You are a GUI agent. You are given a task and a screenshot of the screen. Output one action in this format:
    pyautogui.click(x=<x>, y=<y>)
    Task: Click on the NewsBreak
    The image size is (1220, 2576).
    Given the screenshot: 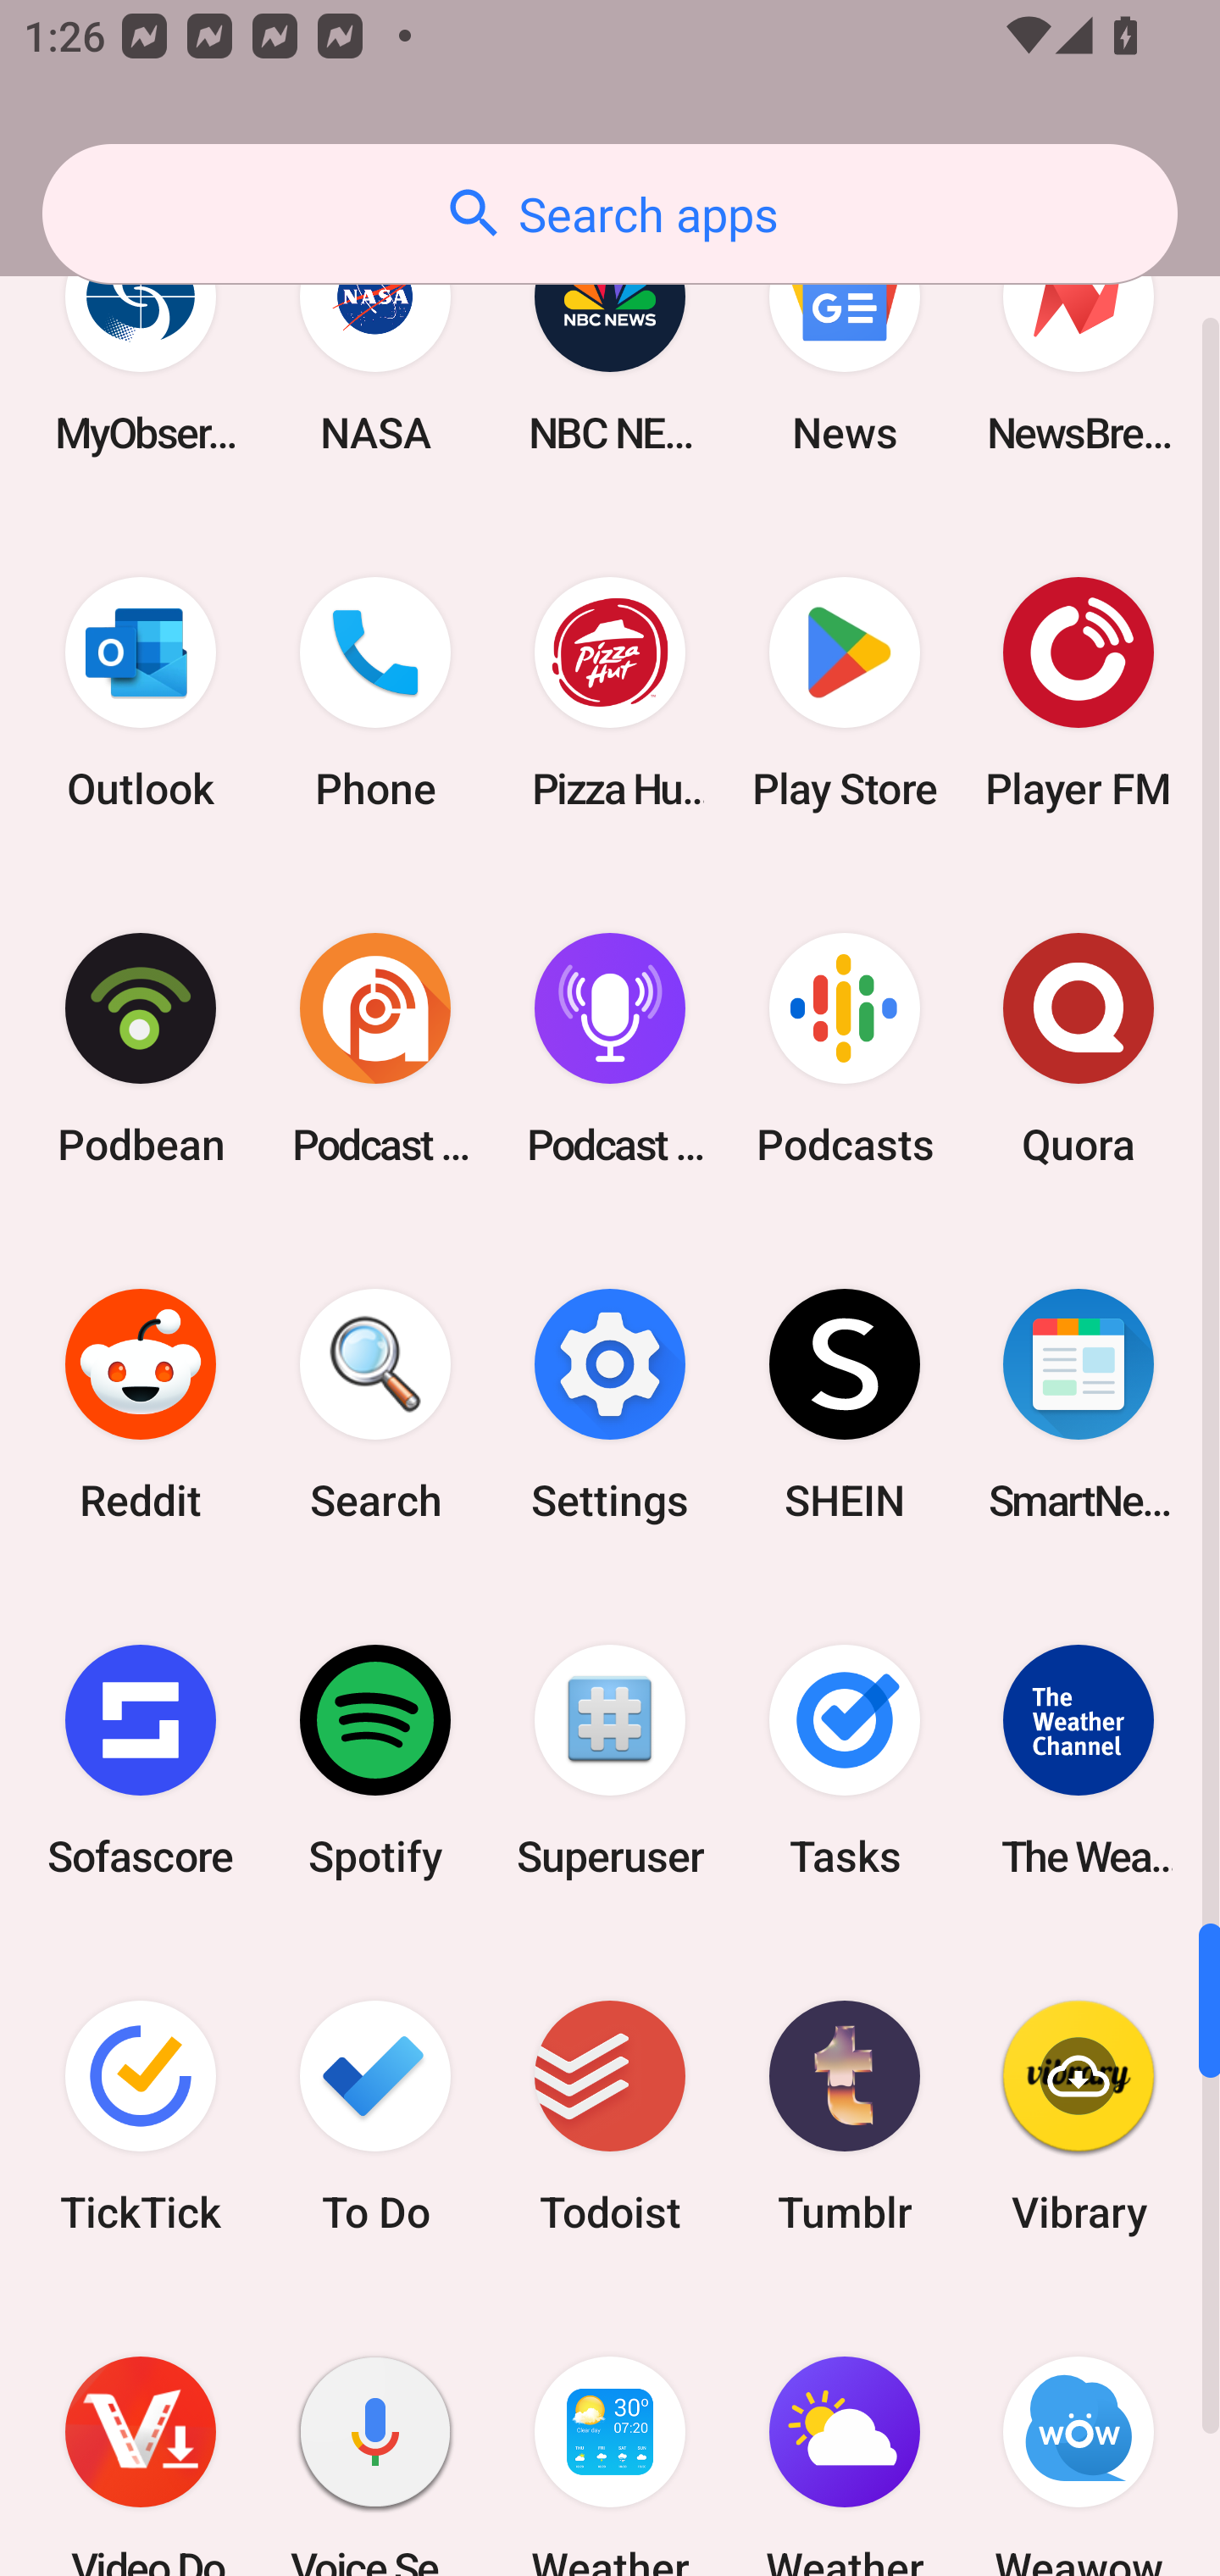 What is the action you would take?
    pyautogui.click(x=1079, y=342)
    